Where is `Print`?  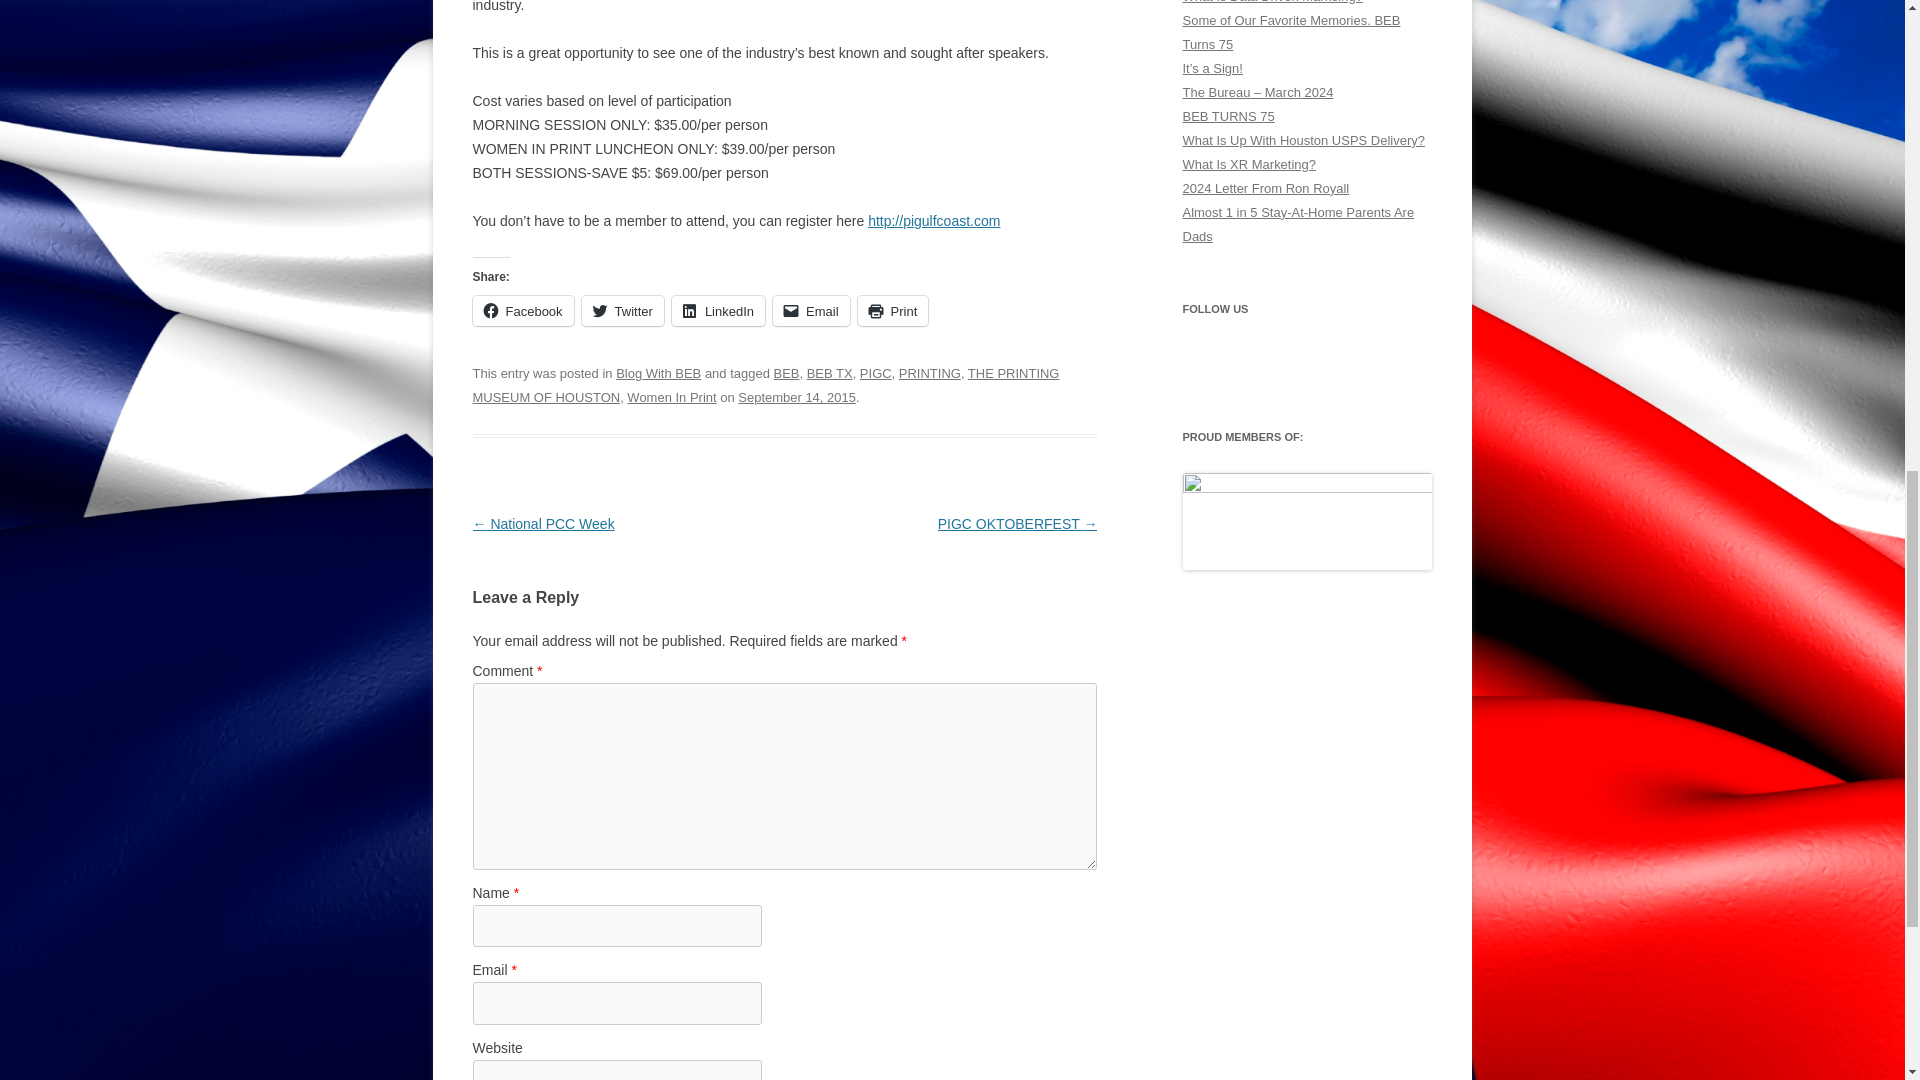
Print is located at coordinates (894, 310).